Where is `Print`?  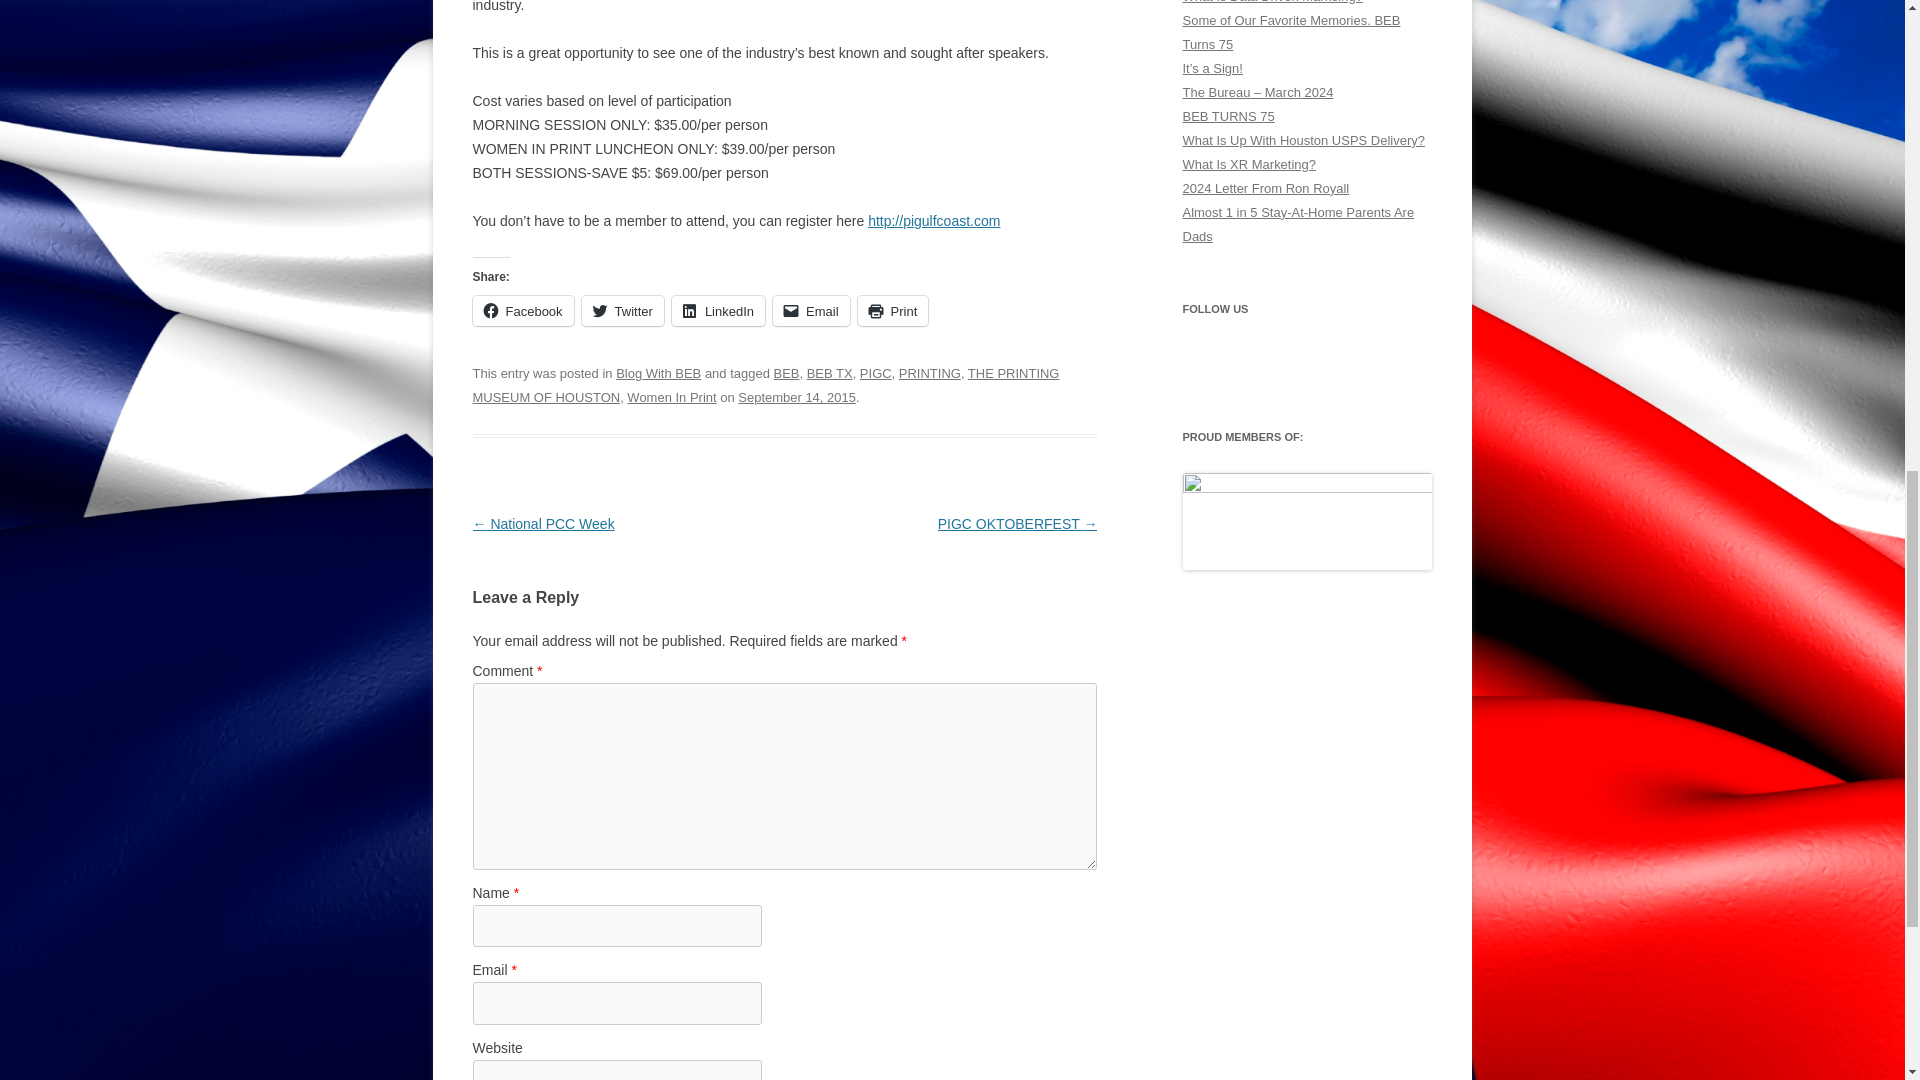
Print is located at coordinates (894, 310).